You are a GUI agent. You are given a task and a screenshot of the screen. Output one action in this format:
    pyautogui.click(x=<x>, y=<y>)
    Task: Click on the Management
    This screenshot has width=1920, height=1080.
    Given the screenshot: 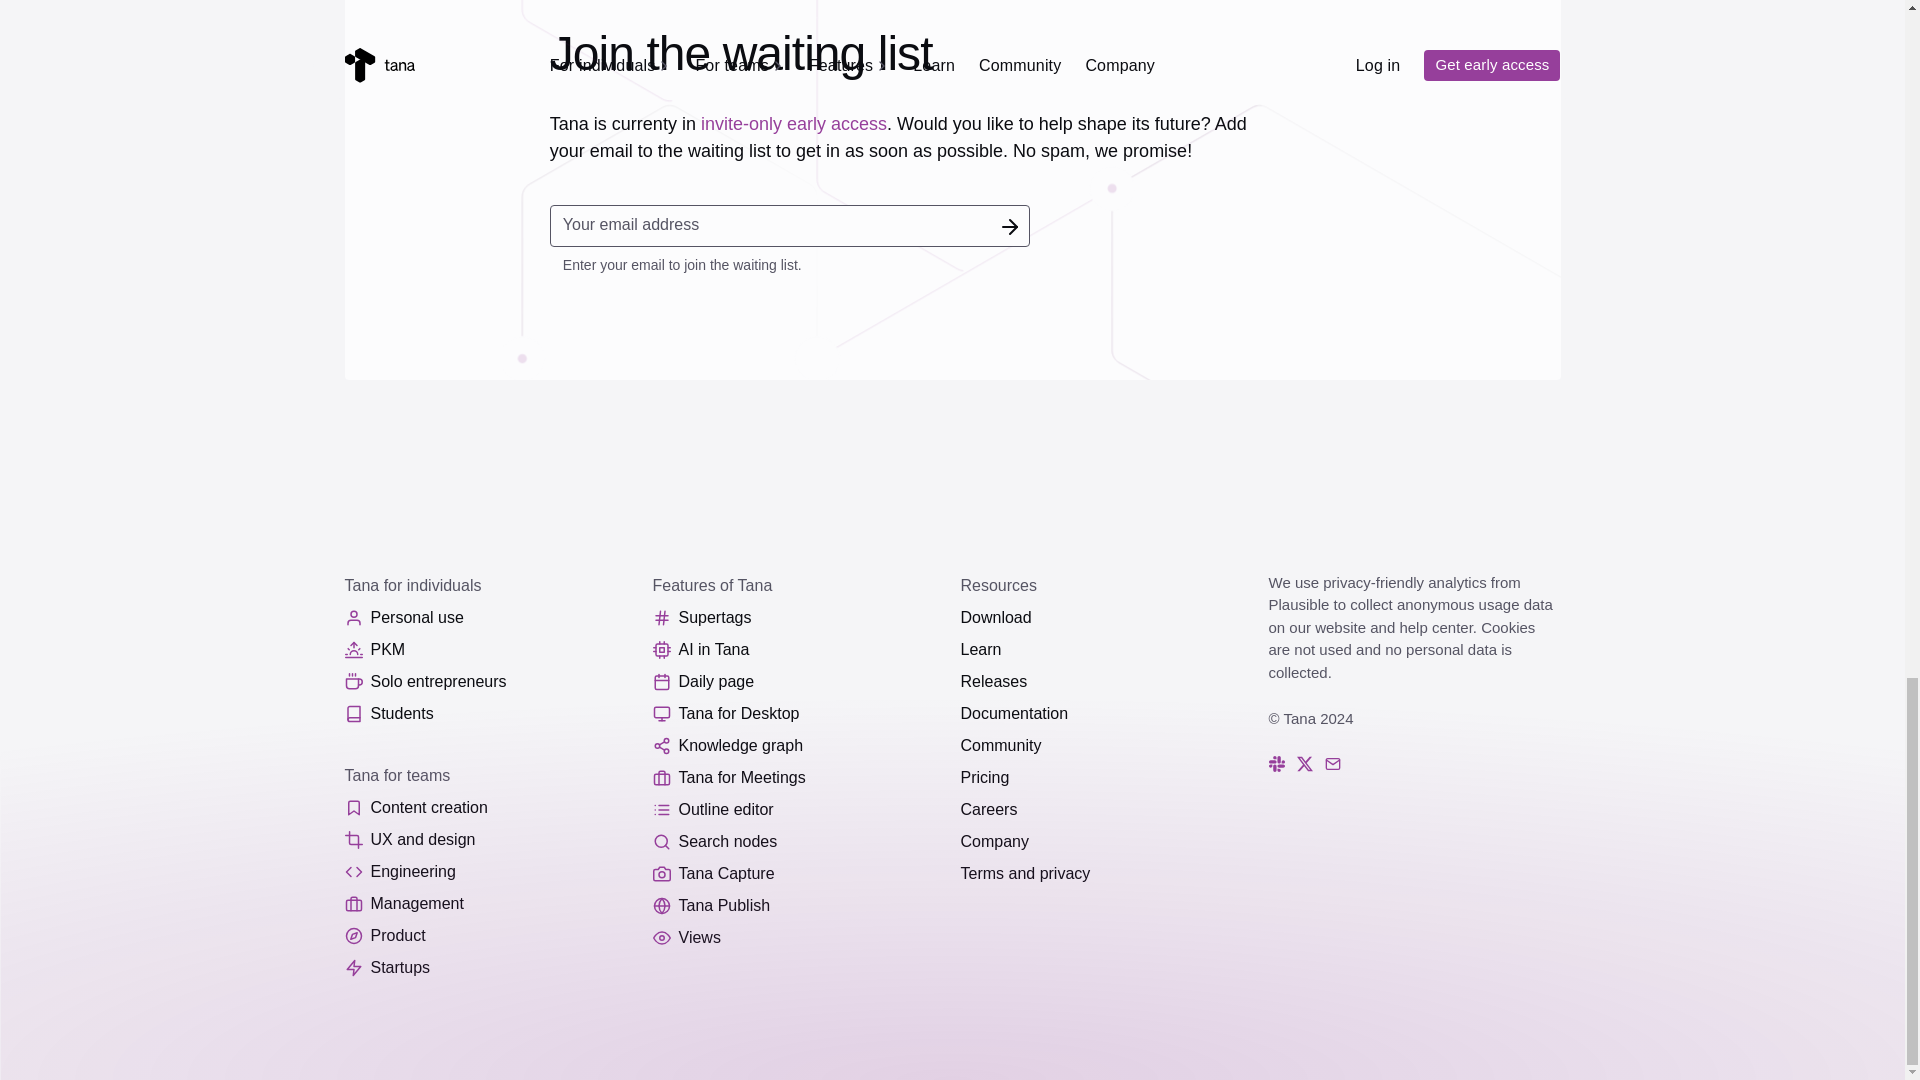 What is the action you would take?
    pyautogui.click(x=489, y=904)
    